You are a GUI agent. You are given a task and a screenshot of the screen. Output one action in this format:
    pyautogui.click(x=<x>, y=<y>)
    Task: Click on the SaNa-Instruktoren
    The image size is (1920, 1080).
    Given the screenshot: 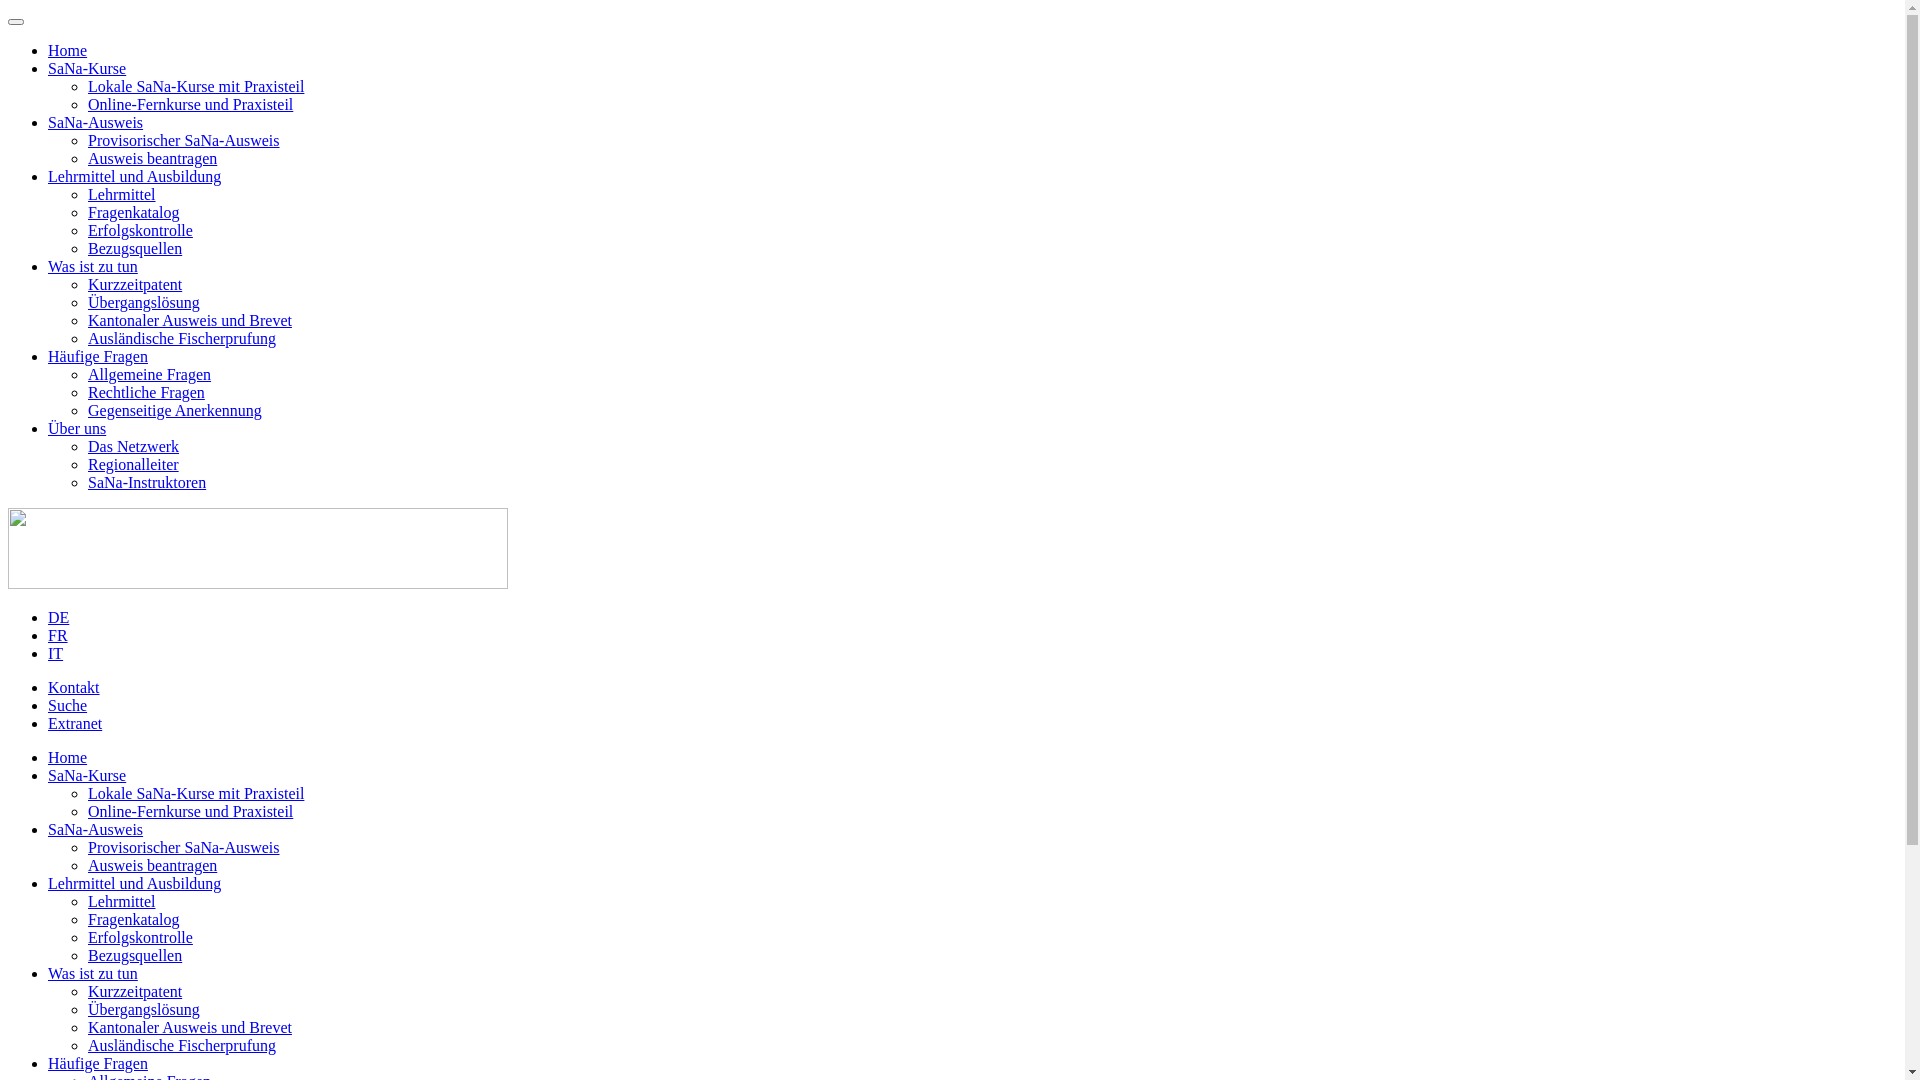 What is the action you would take?
    pyautogui.click(x=147, y=482)
    